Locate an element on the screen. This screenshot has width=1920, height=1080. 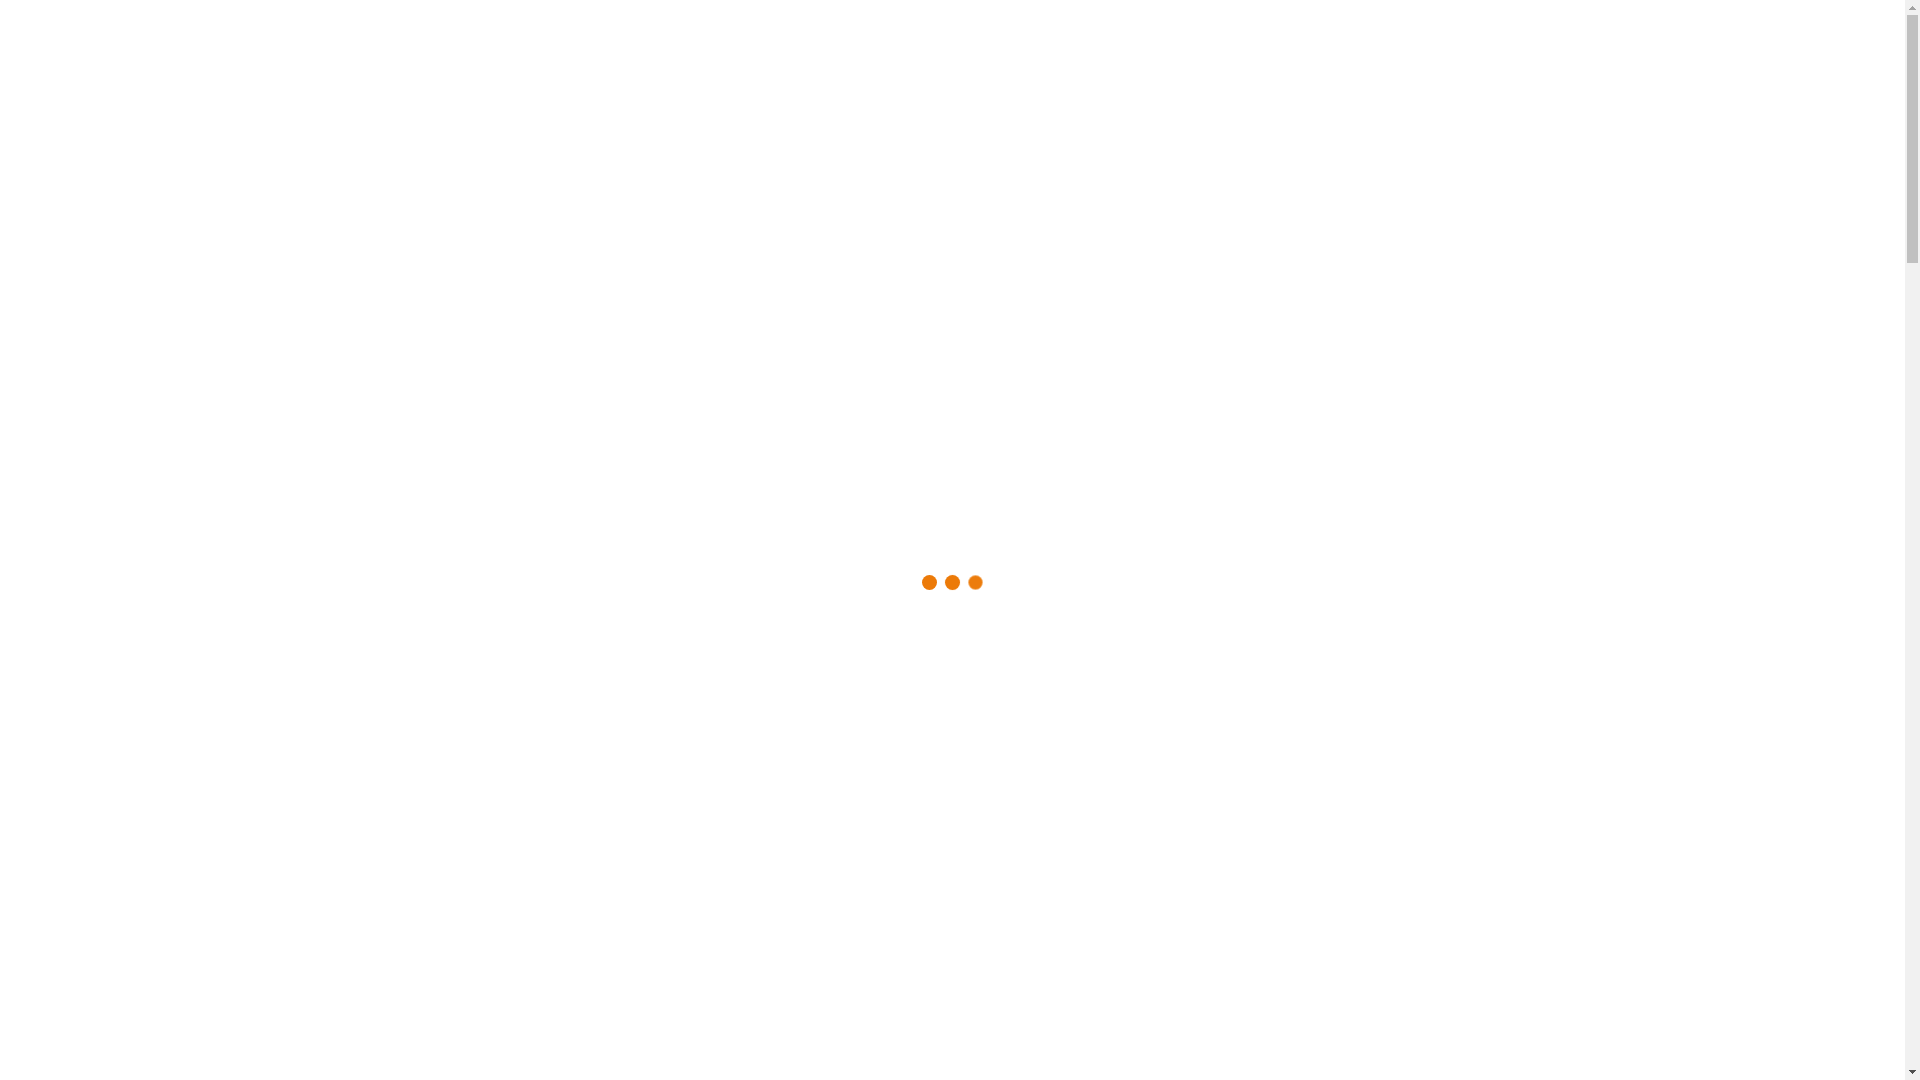
About is located at coordinates (60, 650).